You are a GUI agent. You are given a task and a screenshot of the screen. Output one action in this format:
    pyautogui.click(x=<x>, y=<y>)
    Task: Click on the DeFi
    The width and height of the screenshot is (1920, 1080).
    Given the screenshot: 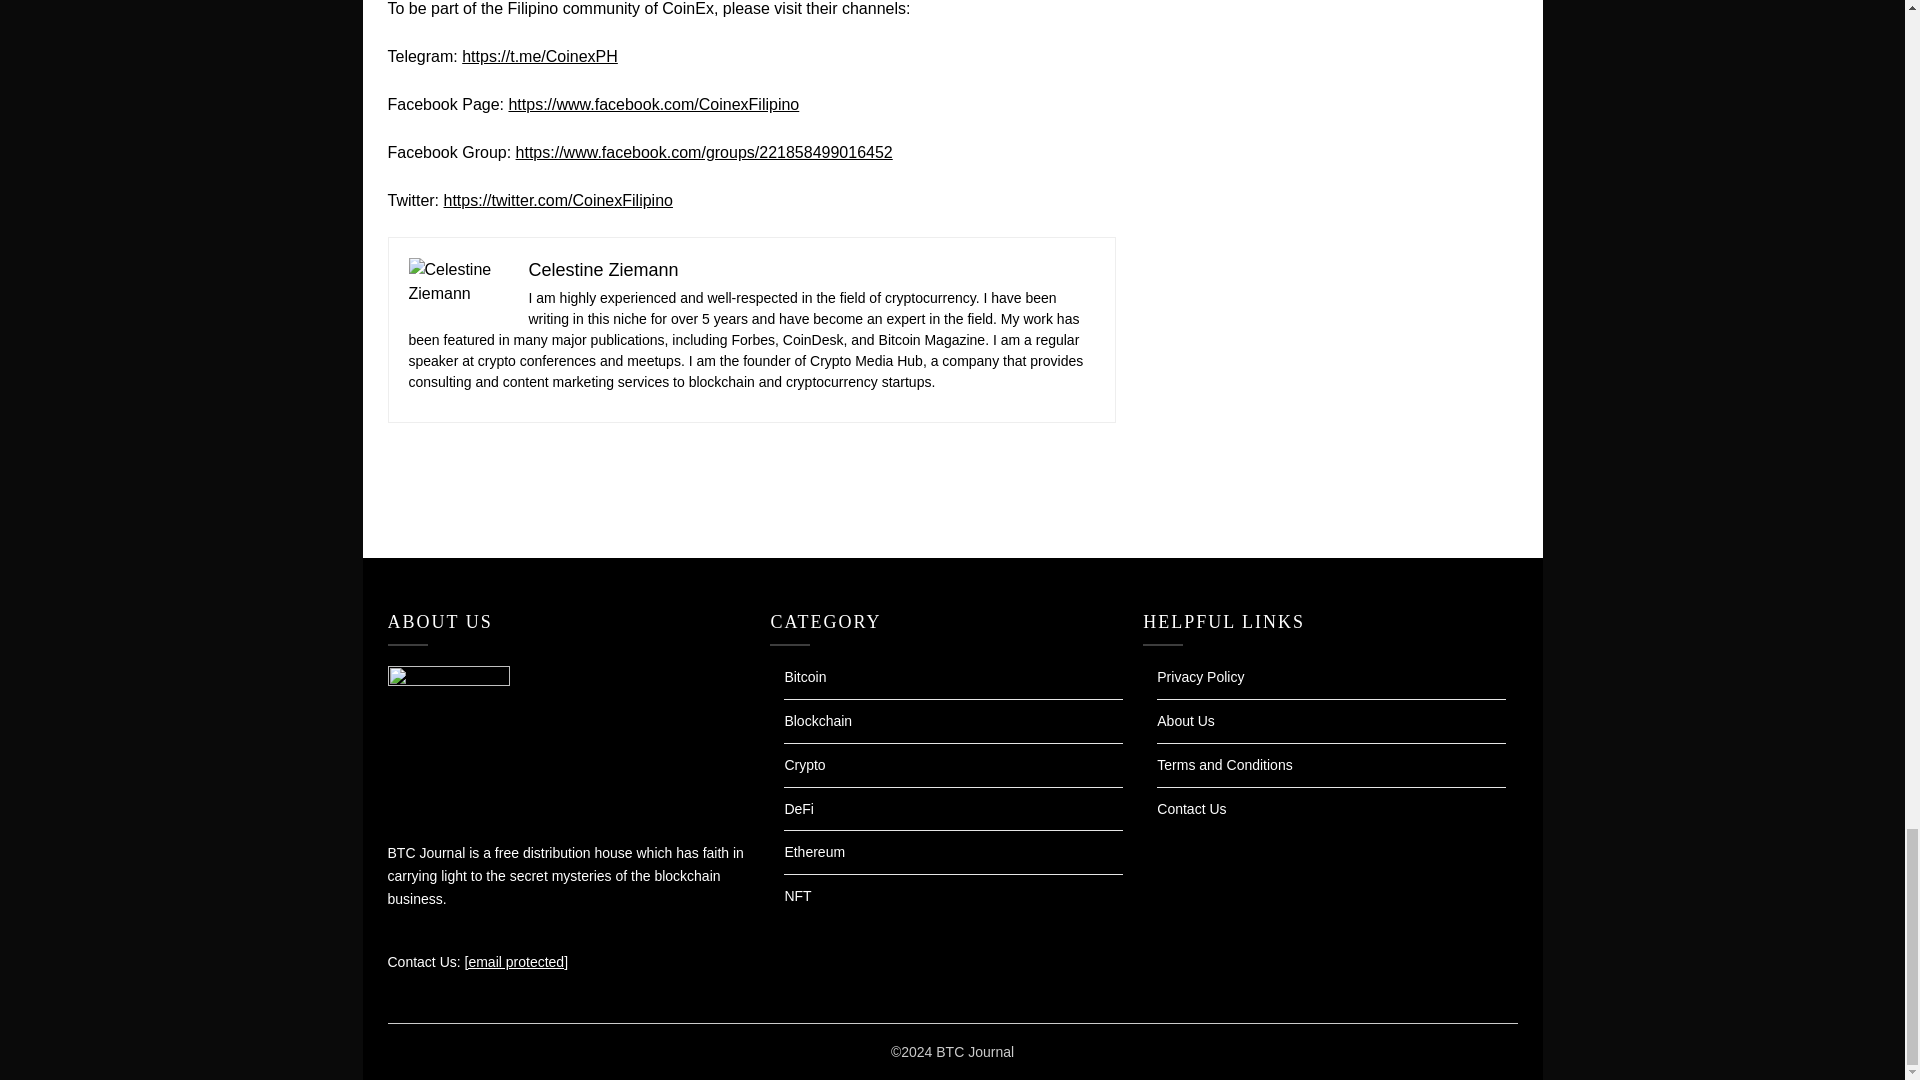 What is the action you would take?
    pyautogui.click(x=798, y=808)
    